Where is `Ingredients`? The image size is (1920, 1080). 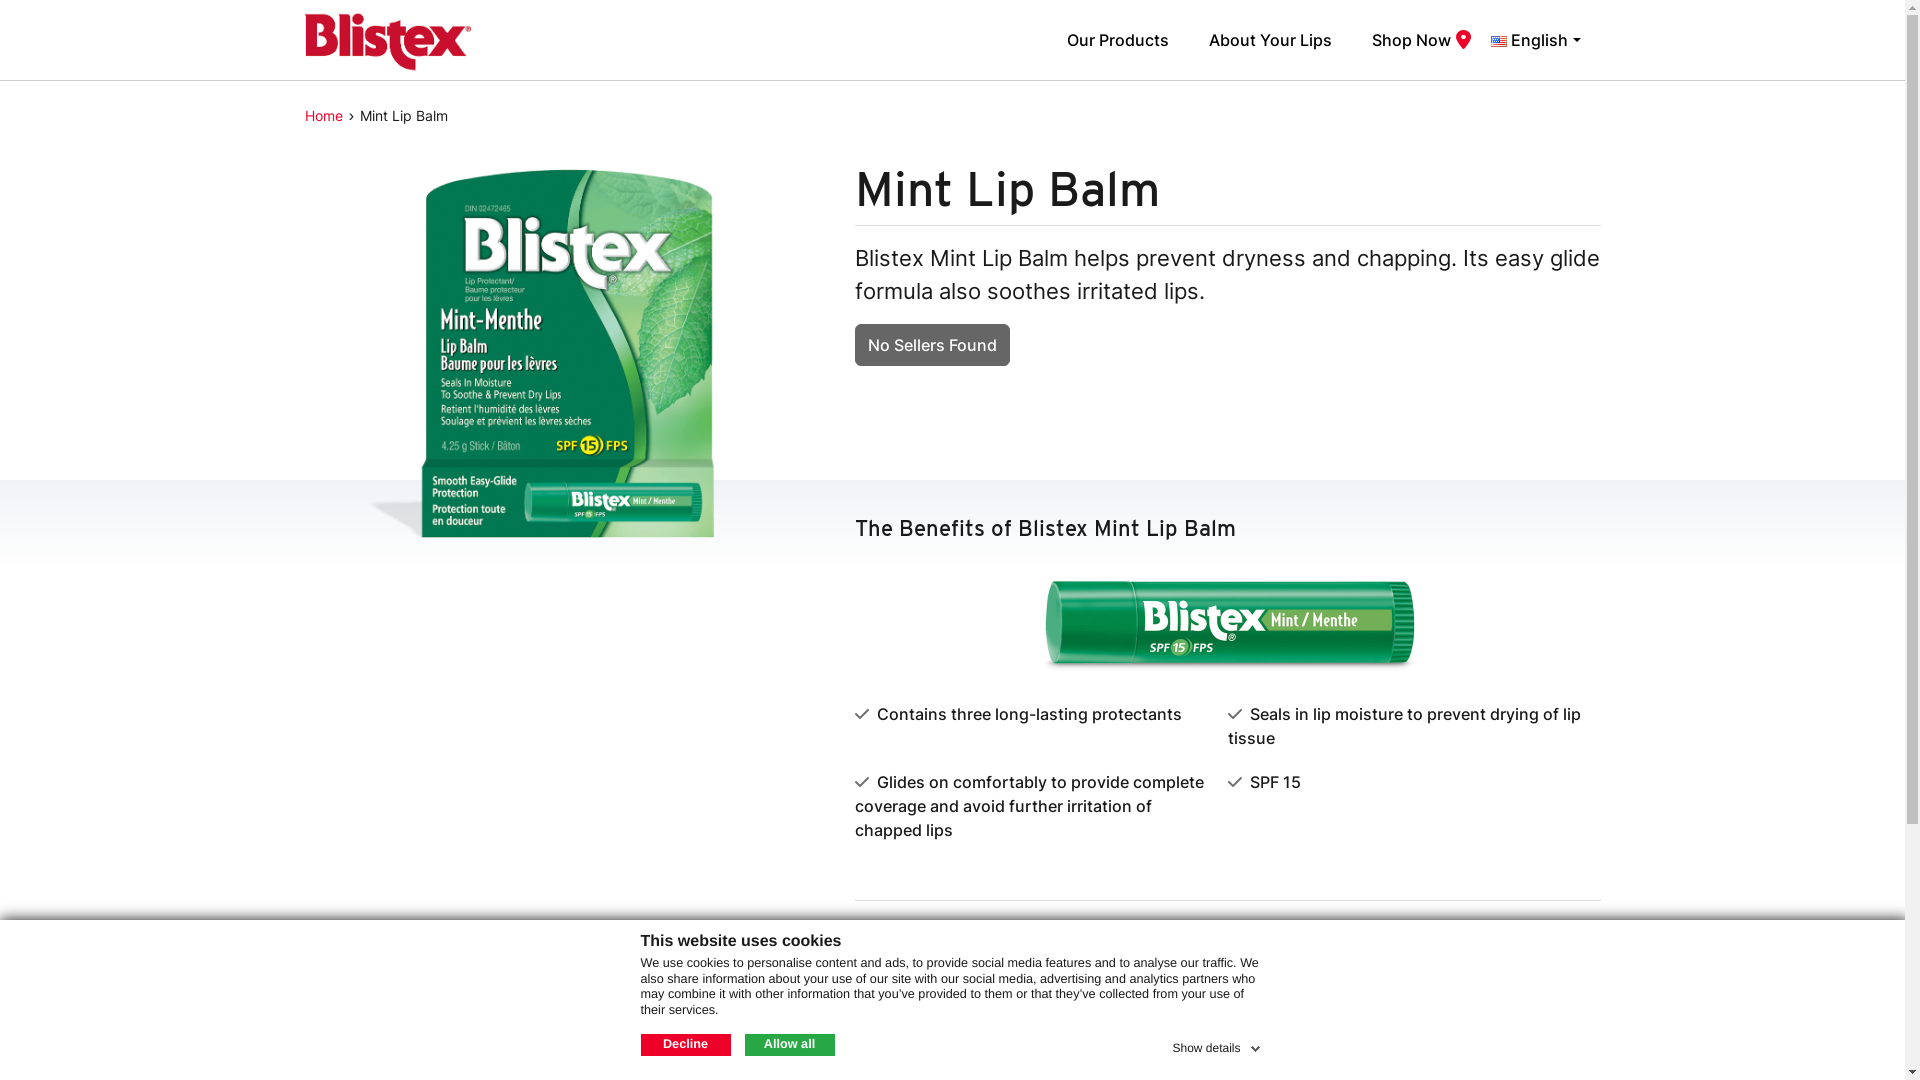
Ingredients is located at coordinates (1227, 929).